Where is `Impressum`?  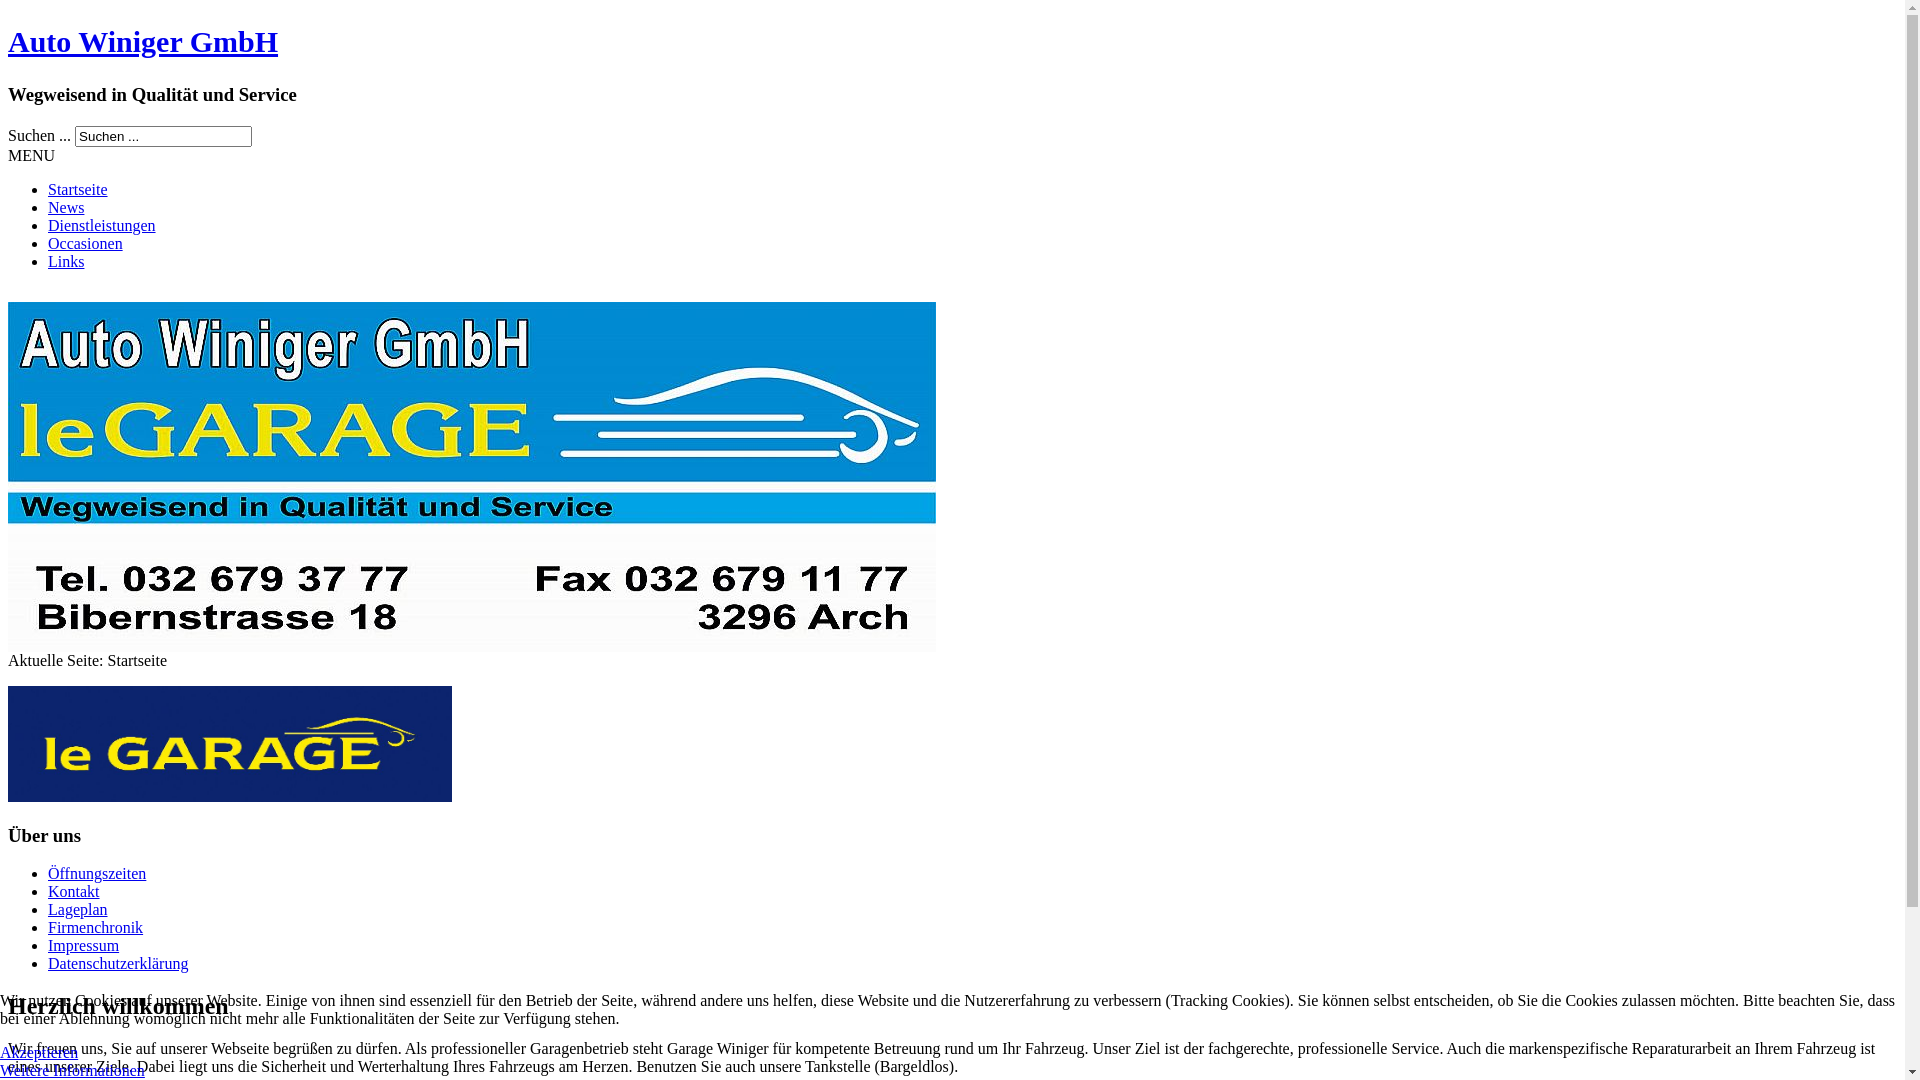
Impressum is located at coordinates (84, 946).